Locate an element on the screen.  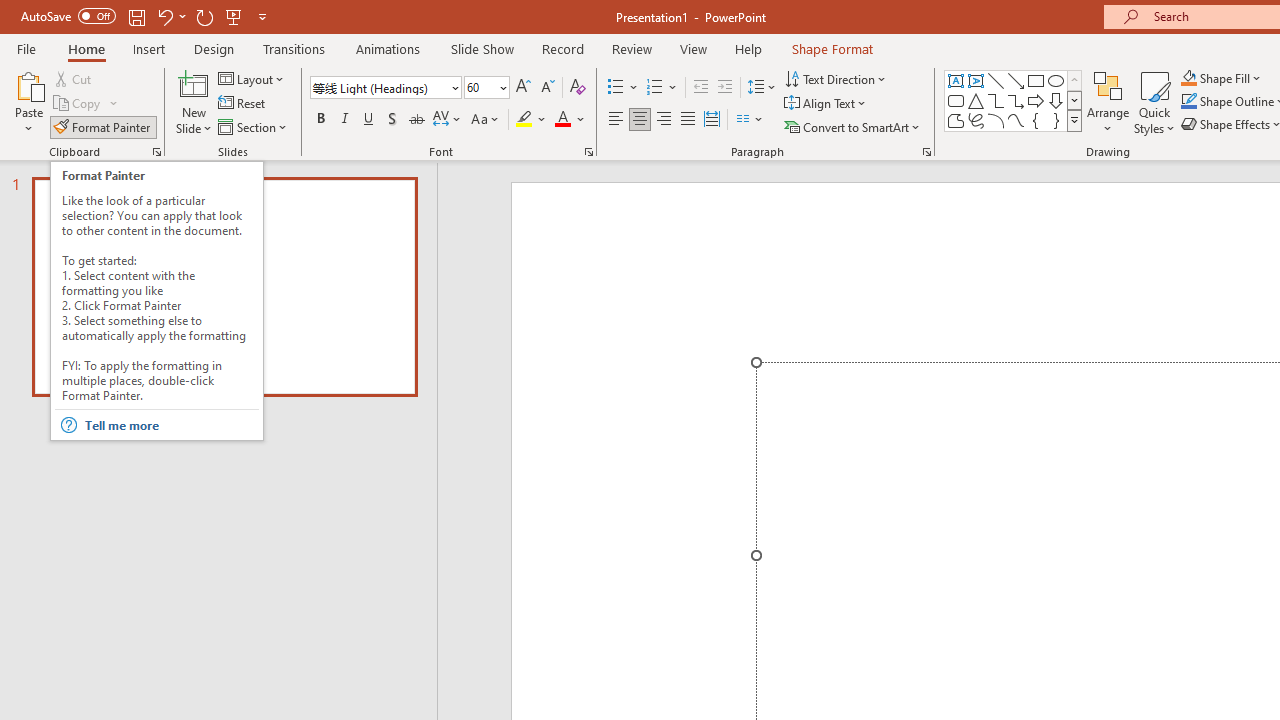
Section is located at coordinates (254, 126).